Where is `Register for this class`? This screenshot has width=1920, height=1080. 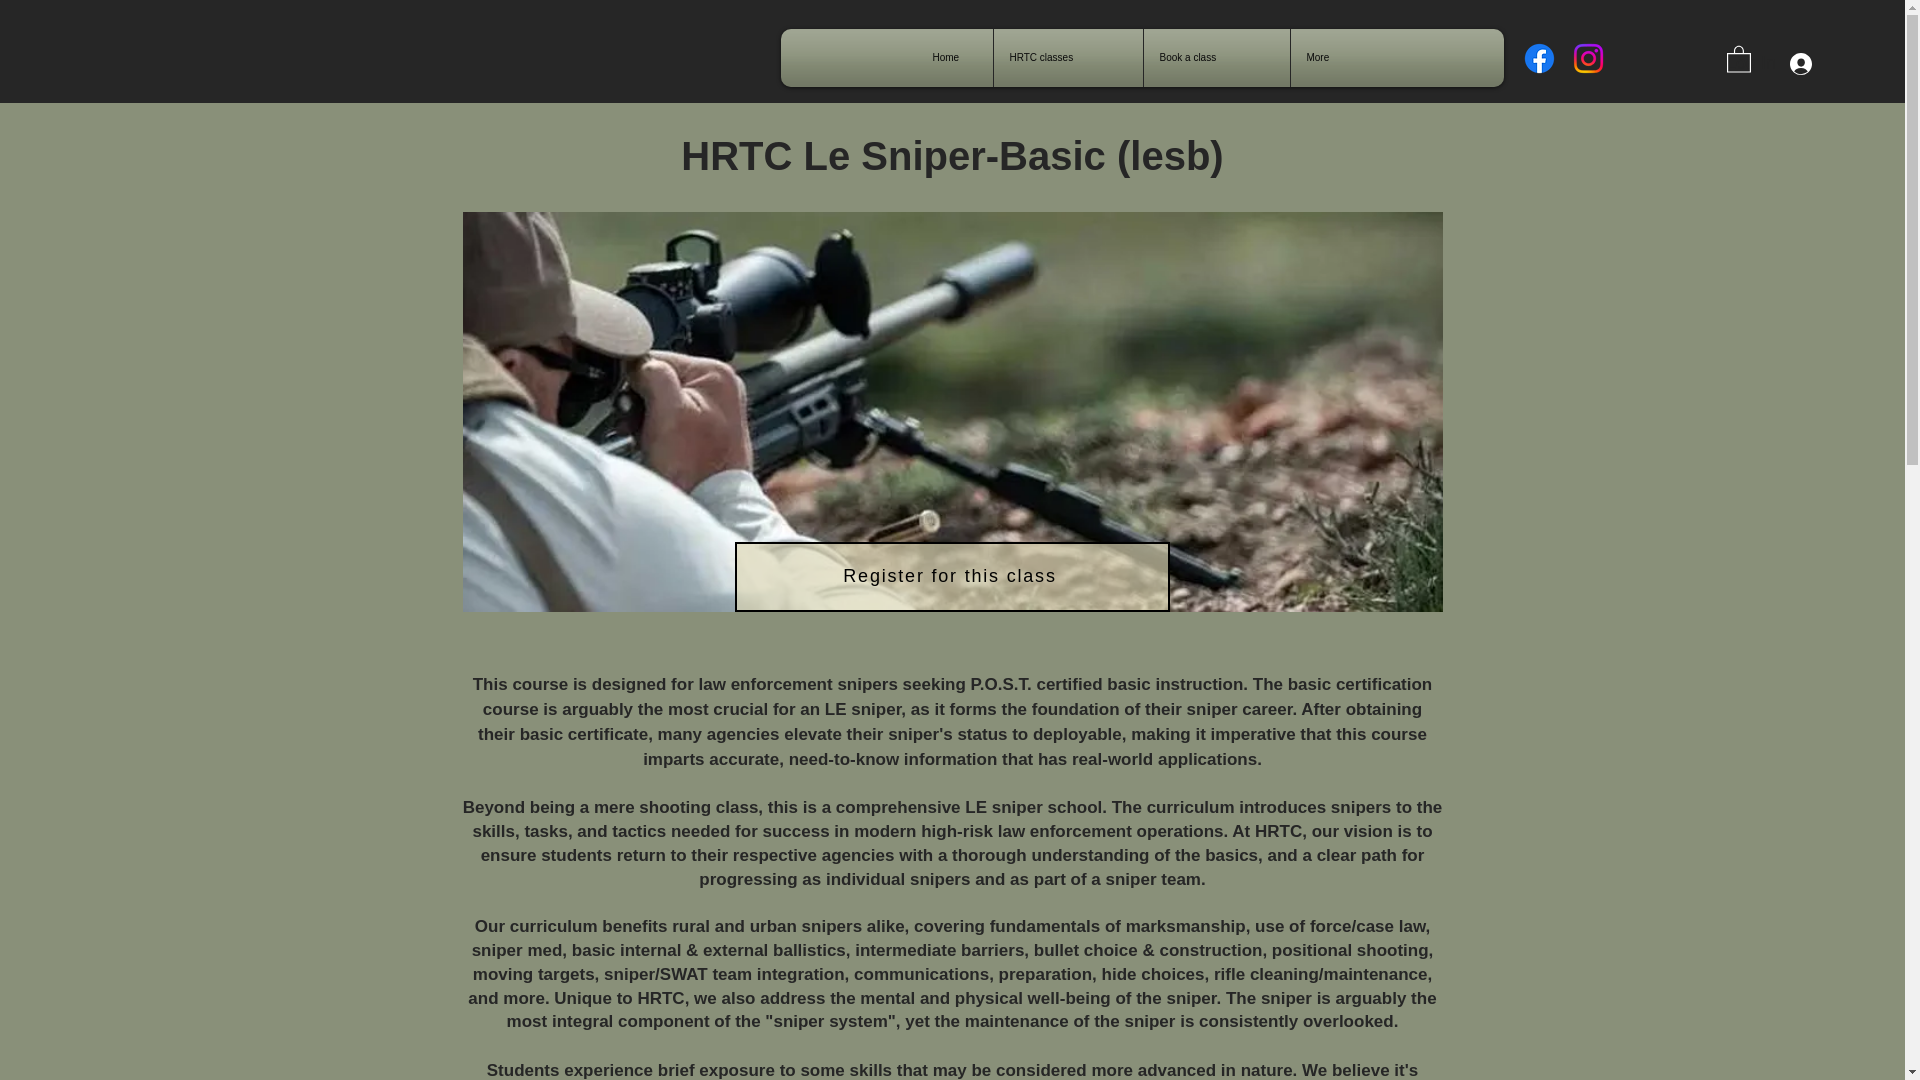 Register for this class is located at coordinates (951, 577).